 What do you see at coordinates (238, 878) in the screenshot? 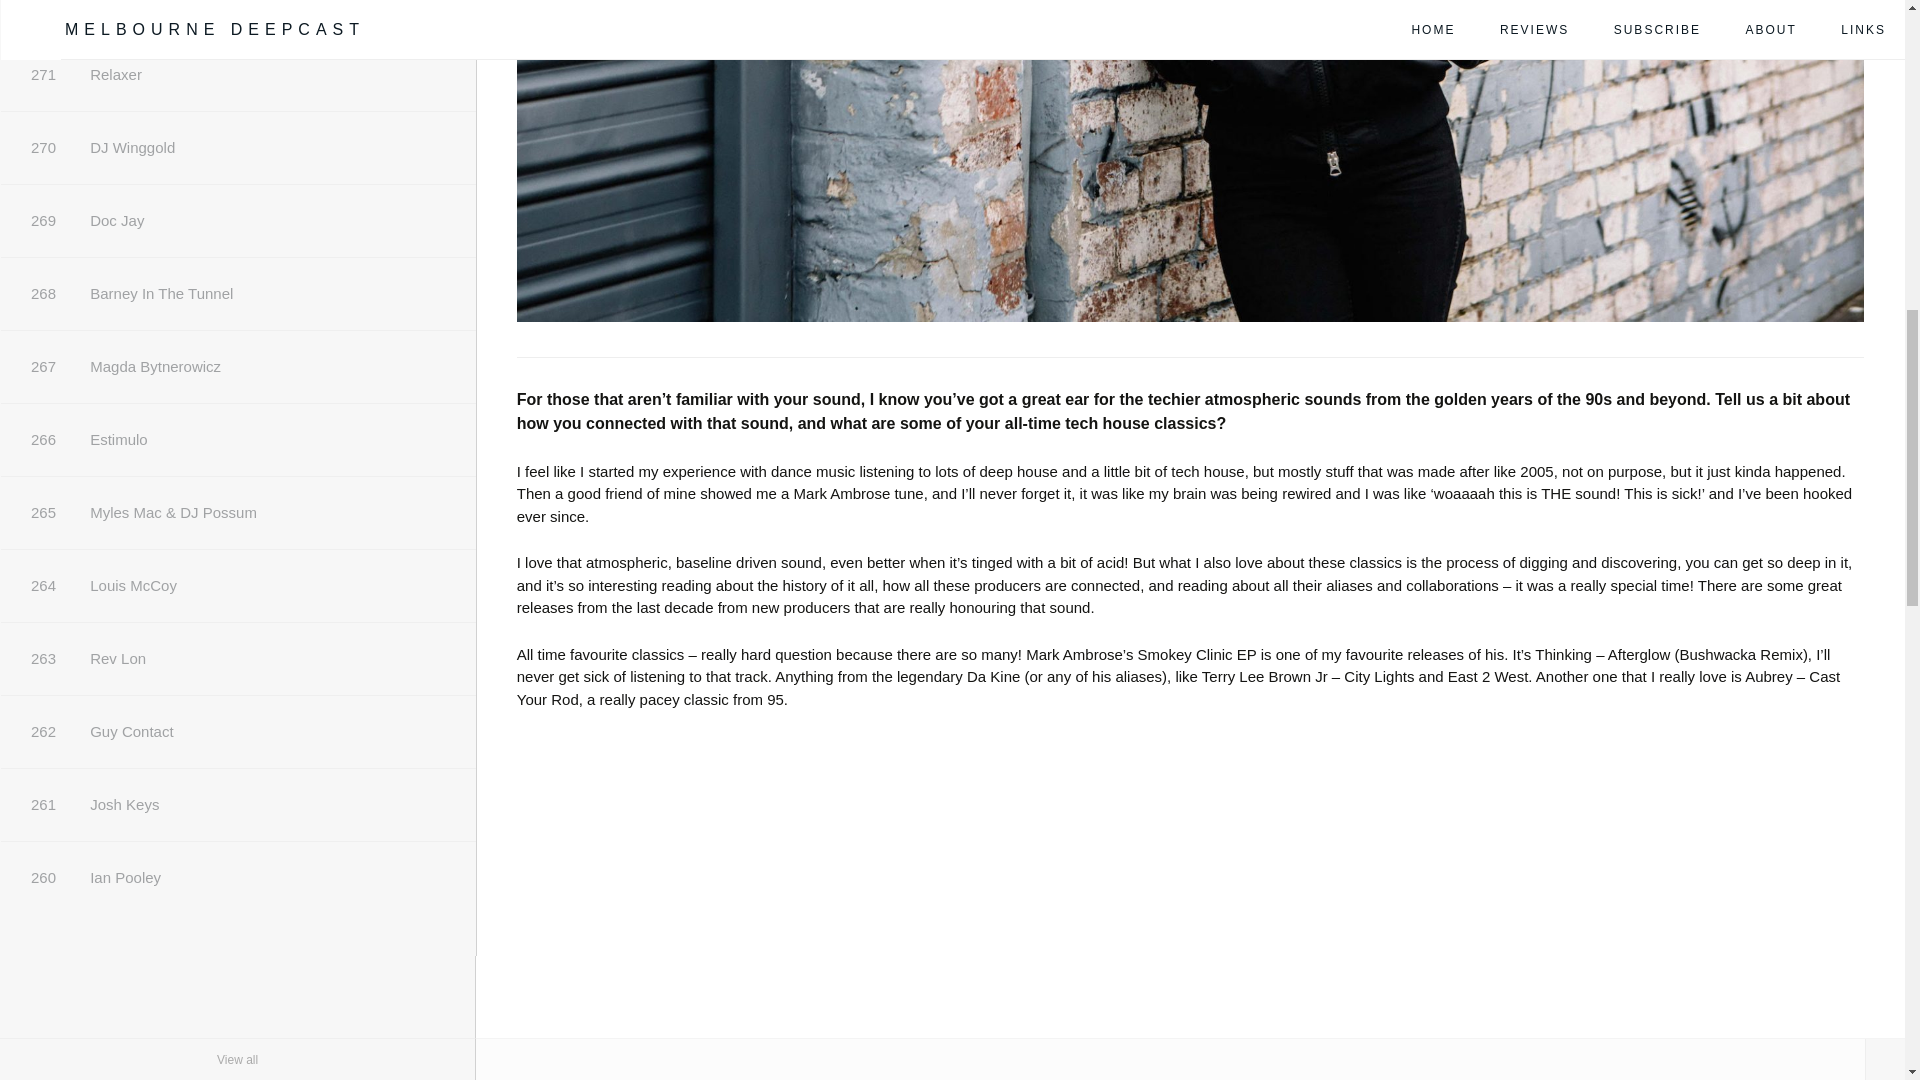
I see `260 Ian Pooley` at bounding box center [238, 878].